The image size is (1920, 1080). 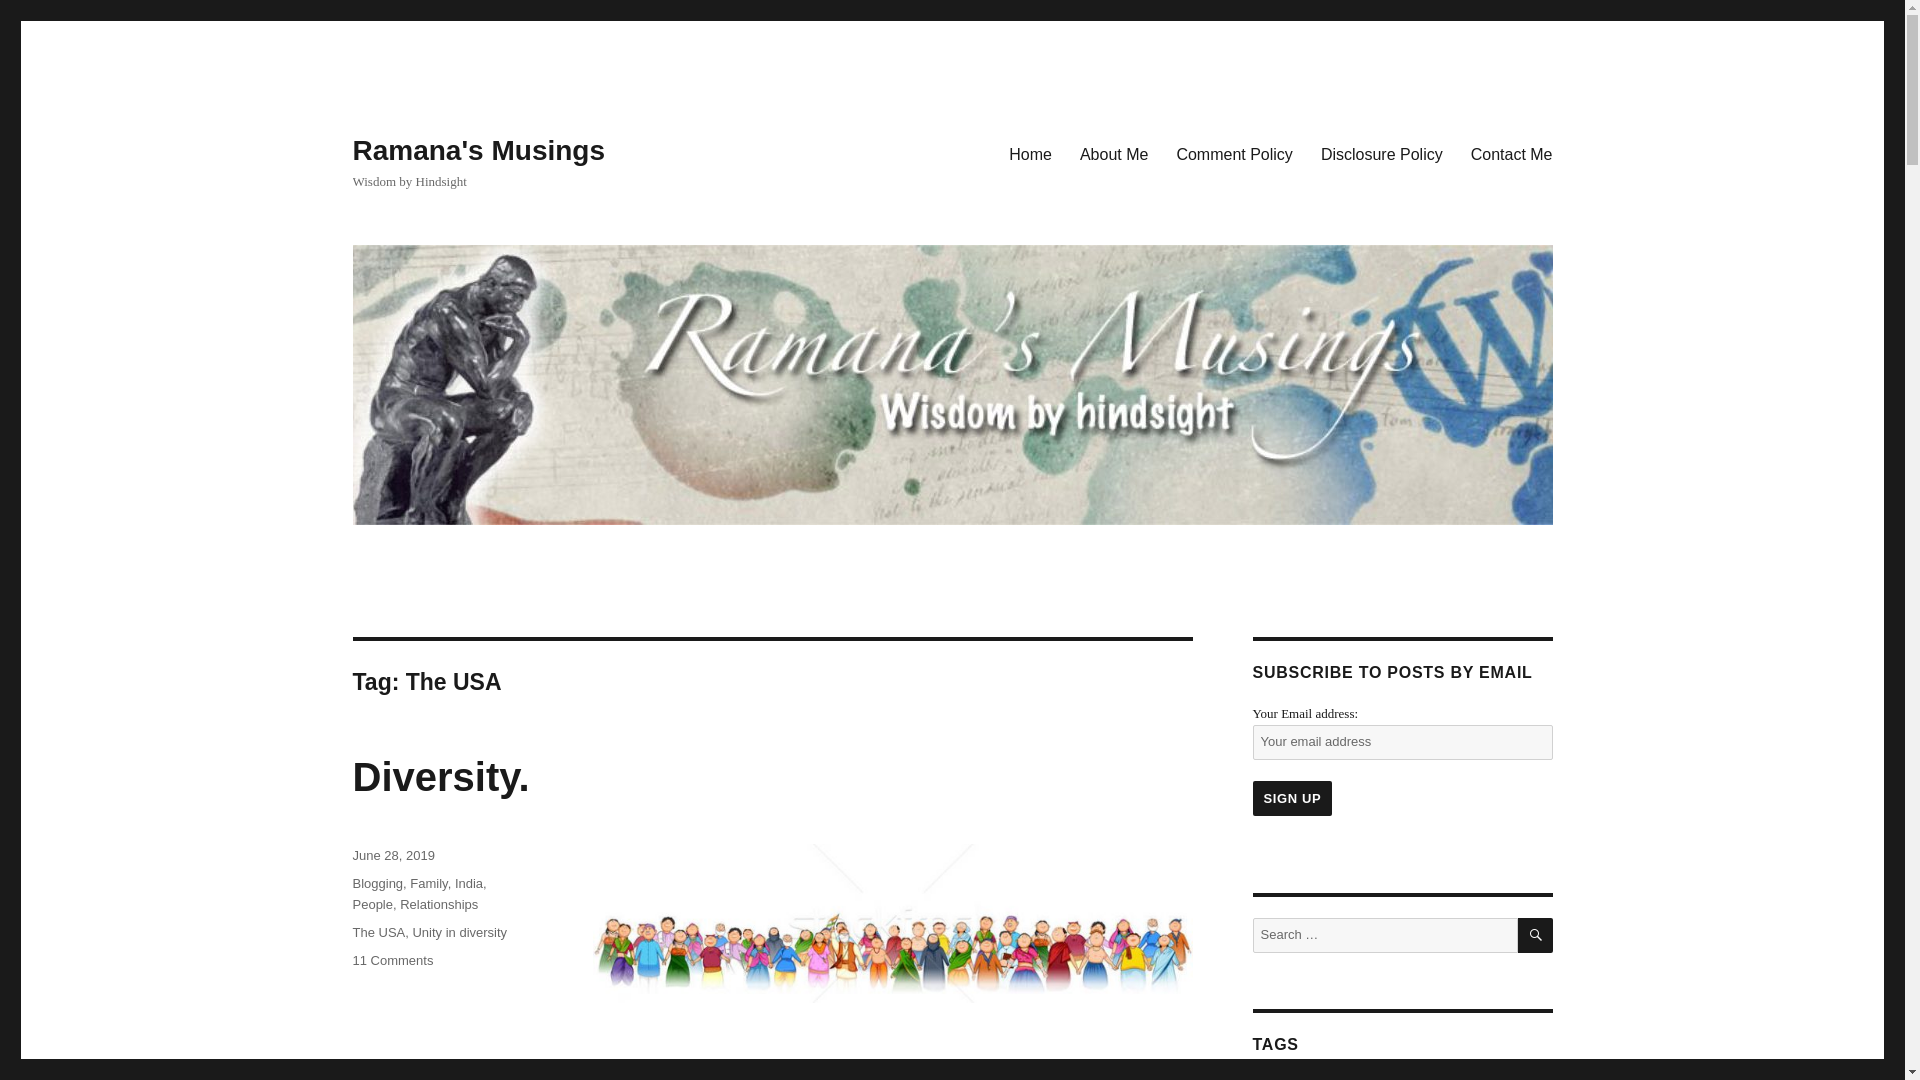 I want to click on Contact Me, so click(x=1512, y=153).